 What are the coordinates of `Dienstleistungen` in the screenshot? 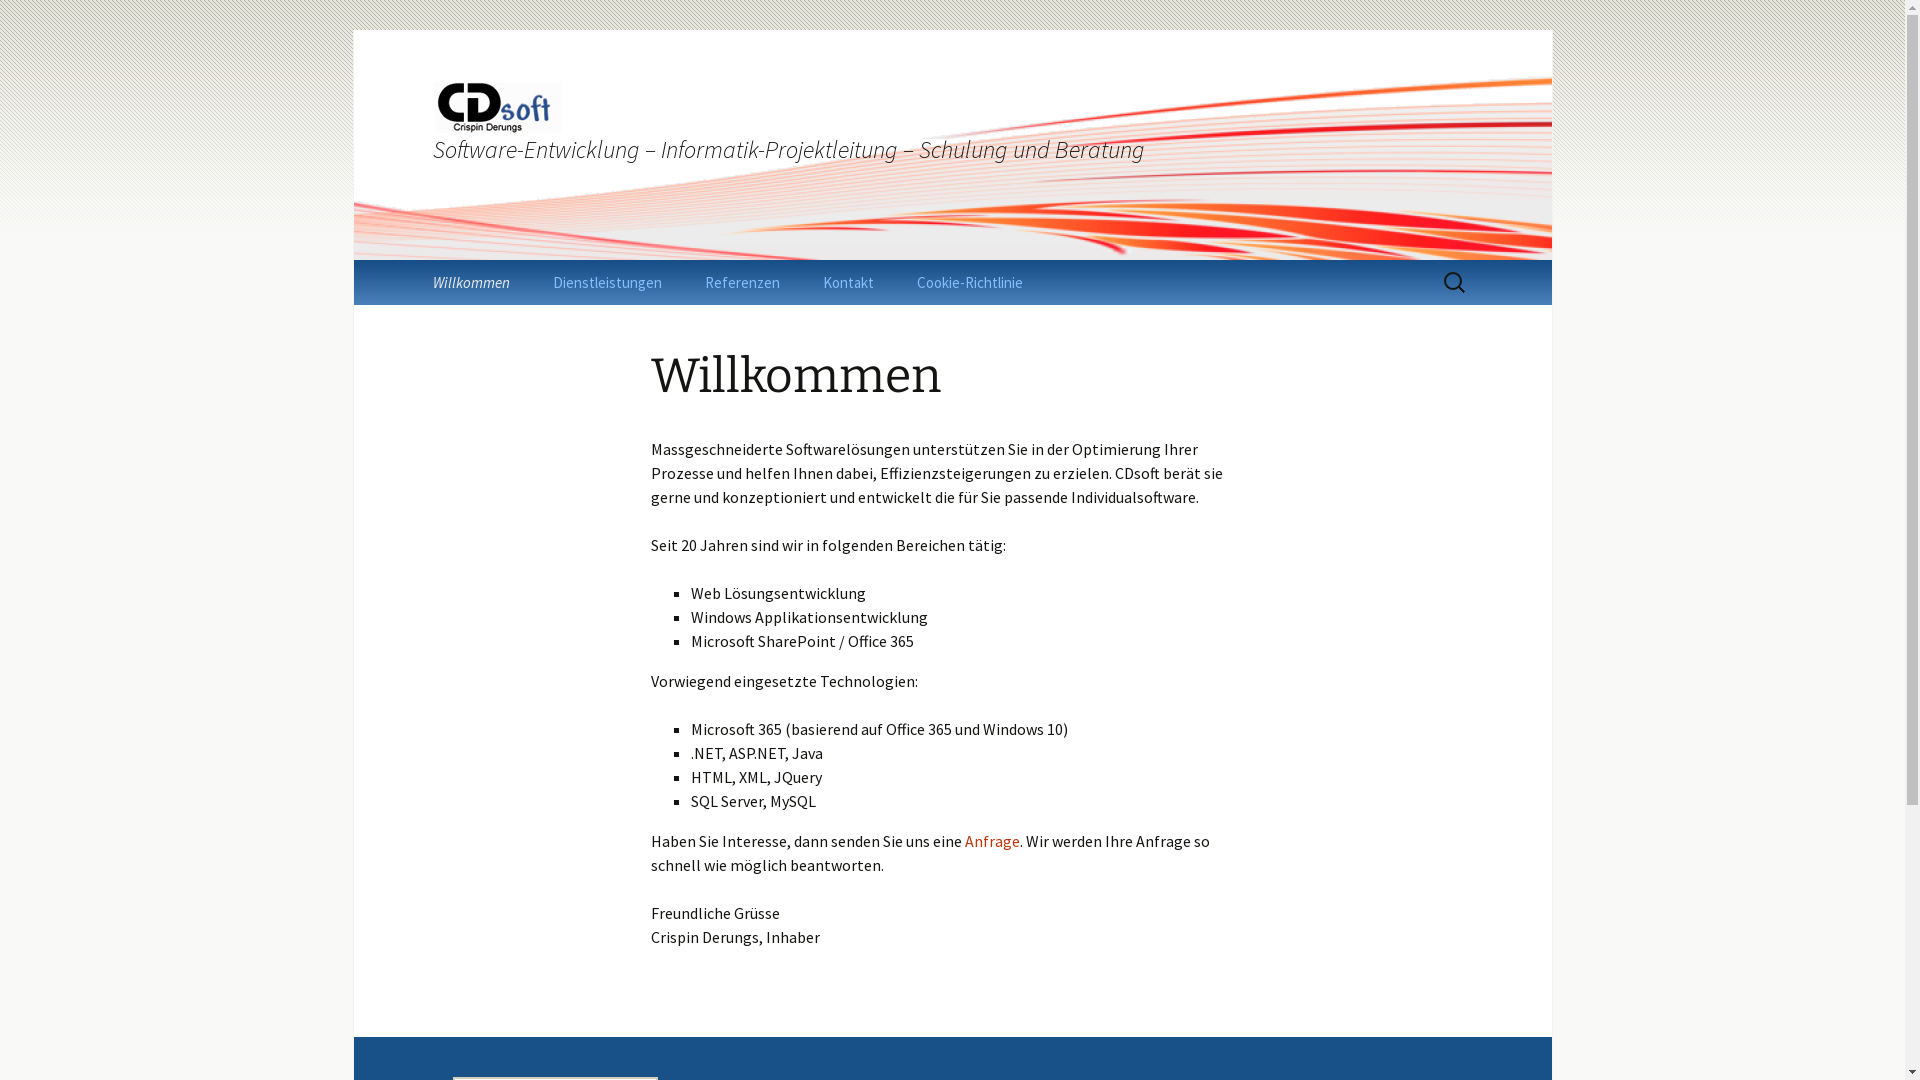 It's located at (606, 282).